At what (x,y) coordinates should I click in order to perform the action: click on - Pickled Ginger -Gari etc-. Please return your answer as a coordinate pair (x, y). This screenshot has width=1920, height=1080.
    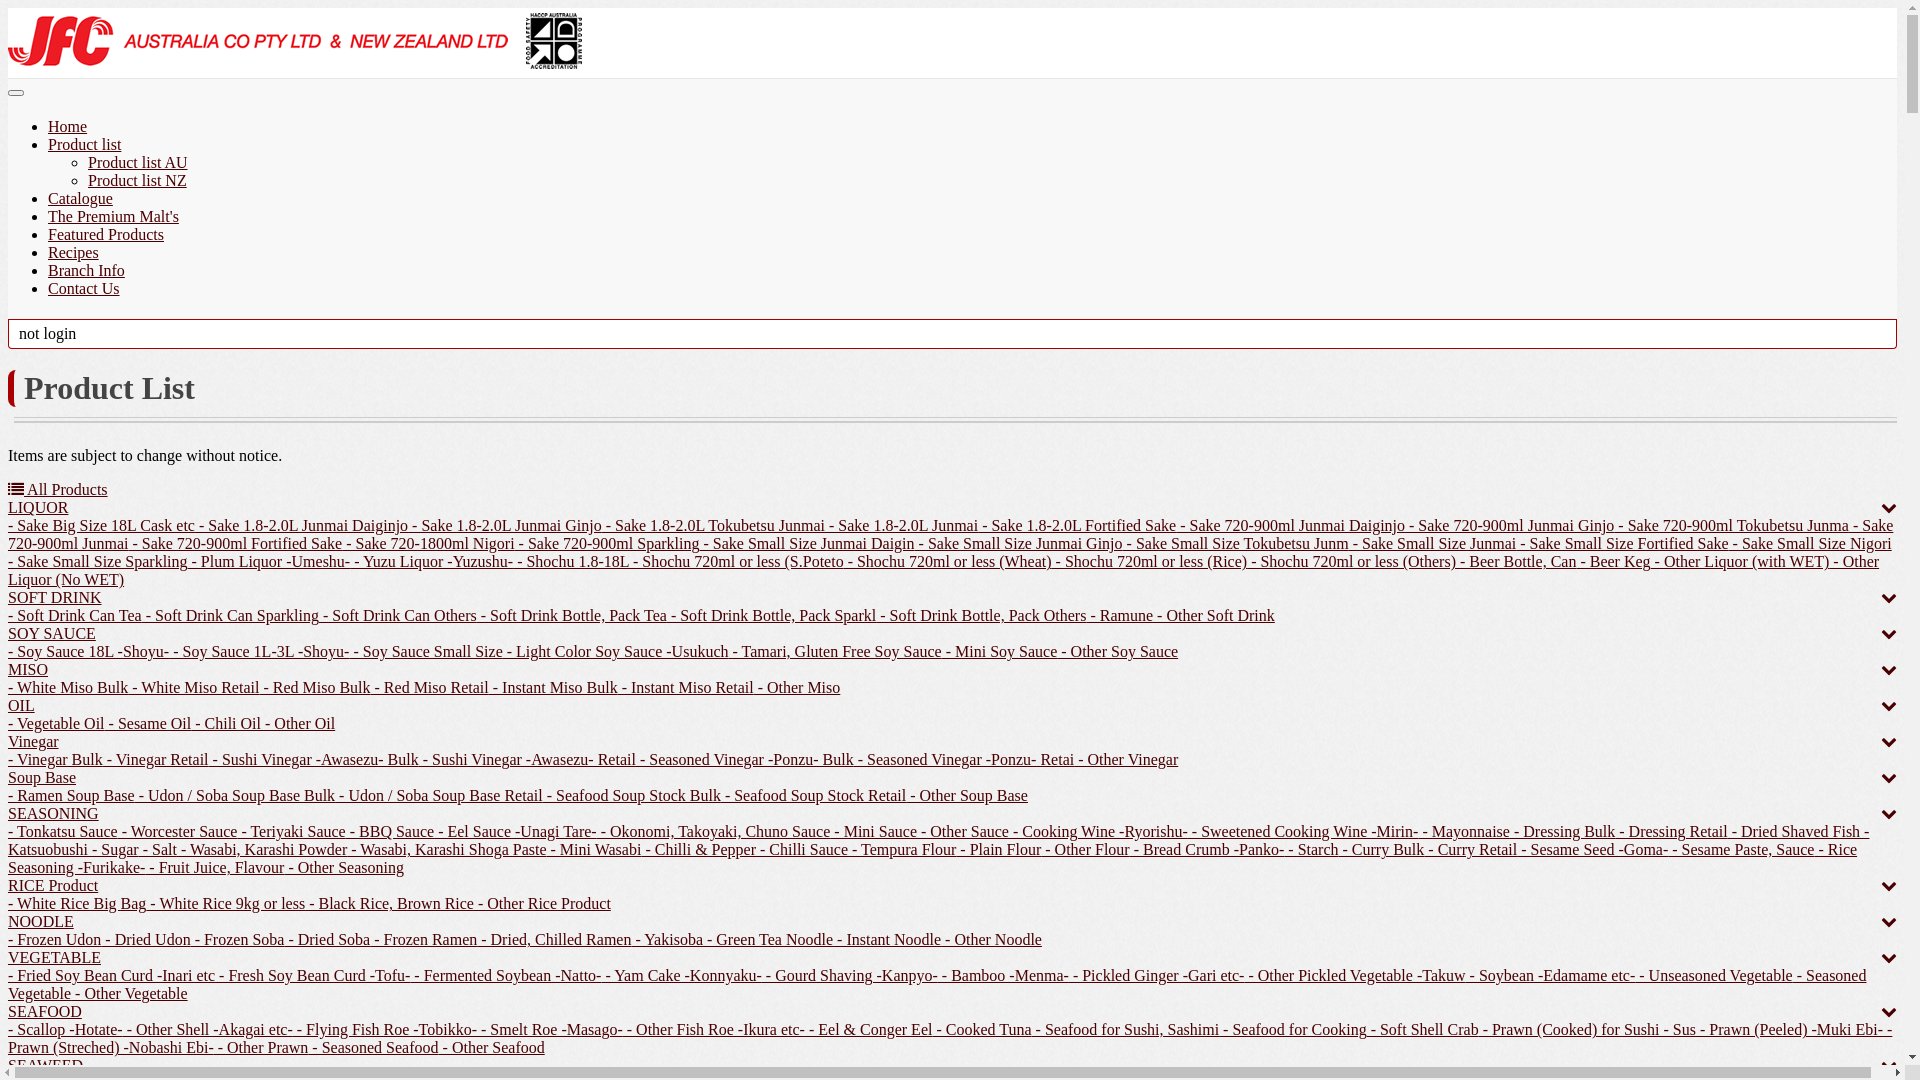
    Looking at the image, I should click on (1156, 976).